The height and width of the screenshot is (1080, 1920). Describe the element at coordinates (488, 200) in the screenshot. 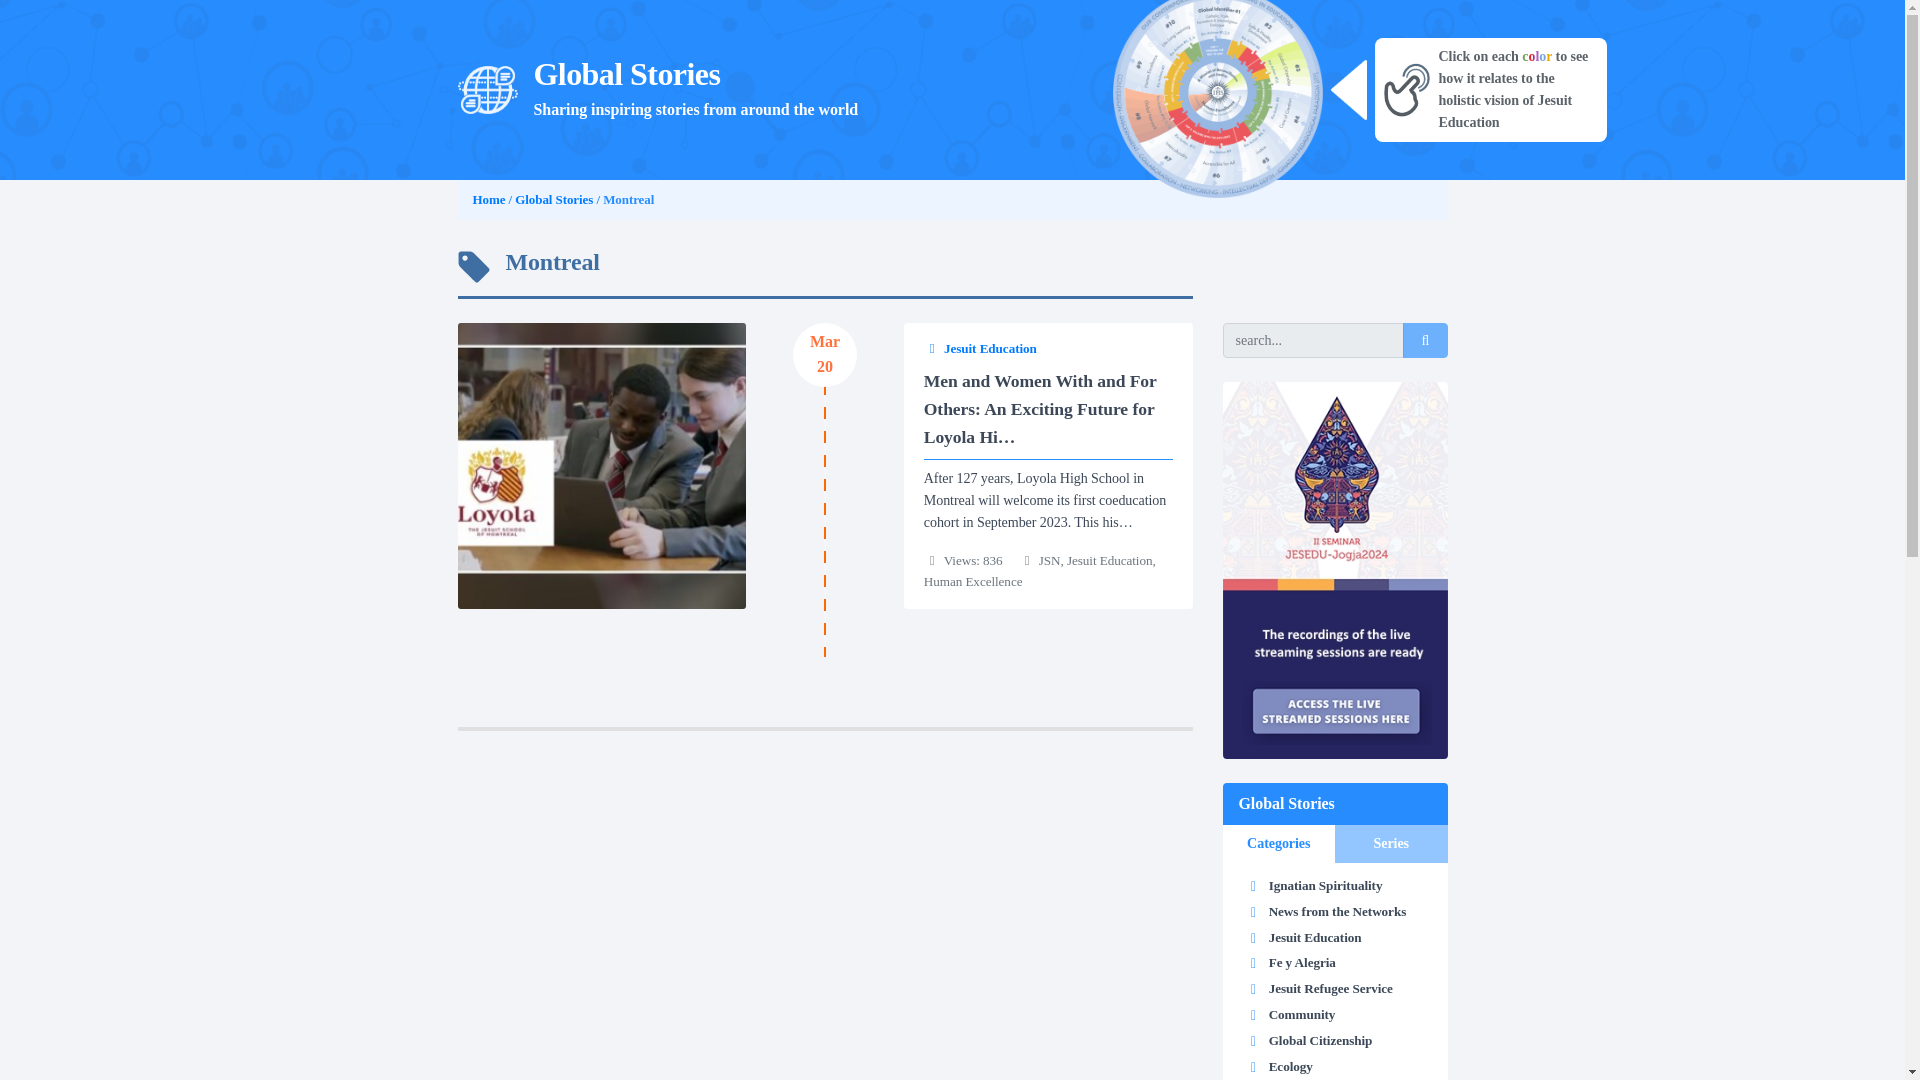

I see `Home` at that location.